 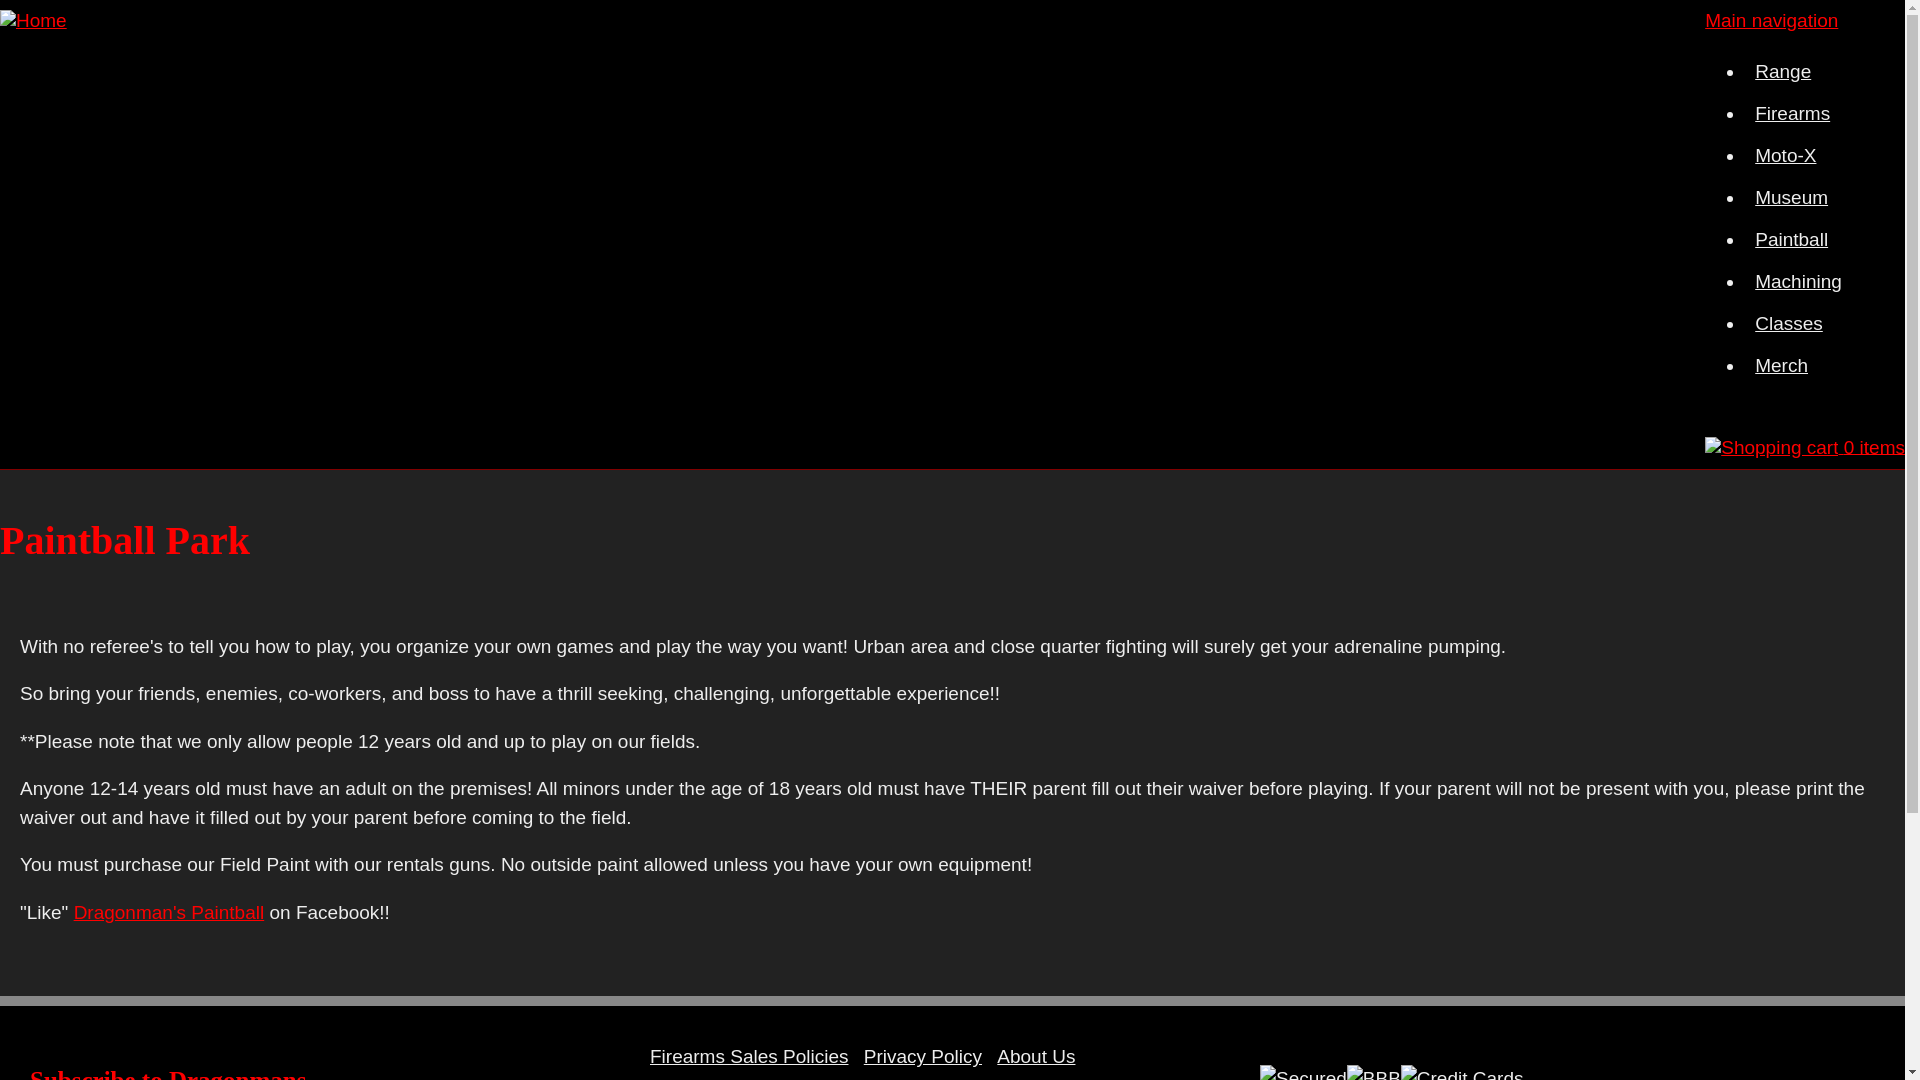 What do you see at coordinates (750, 1056) in the screenshot?
I see `Firearms Sales Policies` at bounding box center [750, 1056].